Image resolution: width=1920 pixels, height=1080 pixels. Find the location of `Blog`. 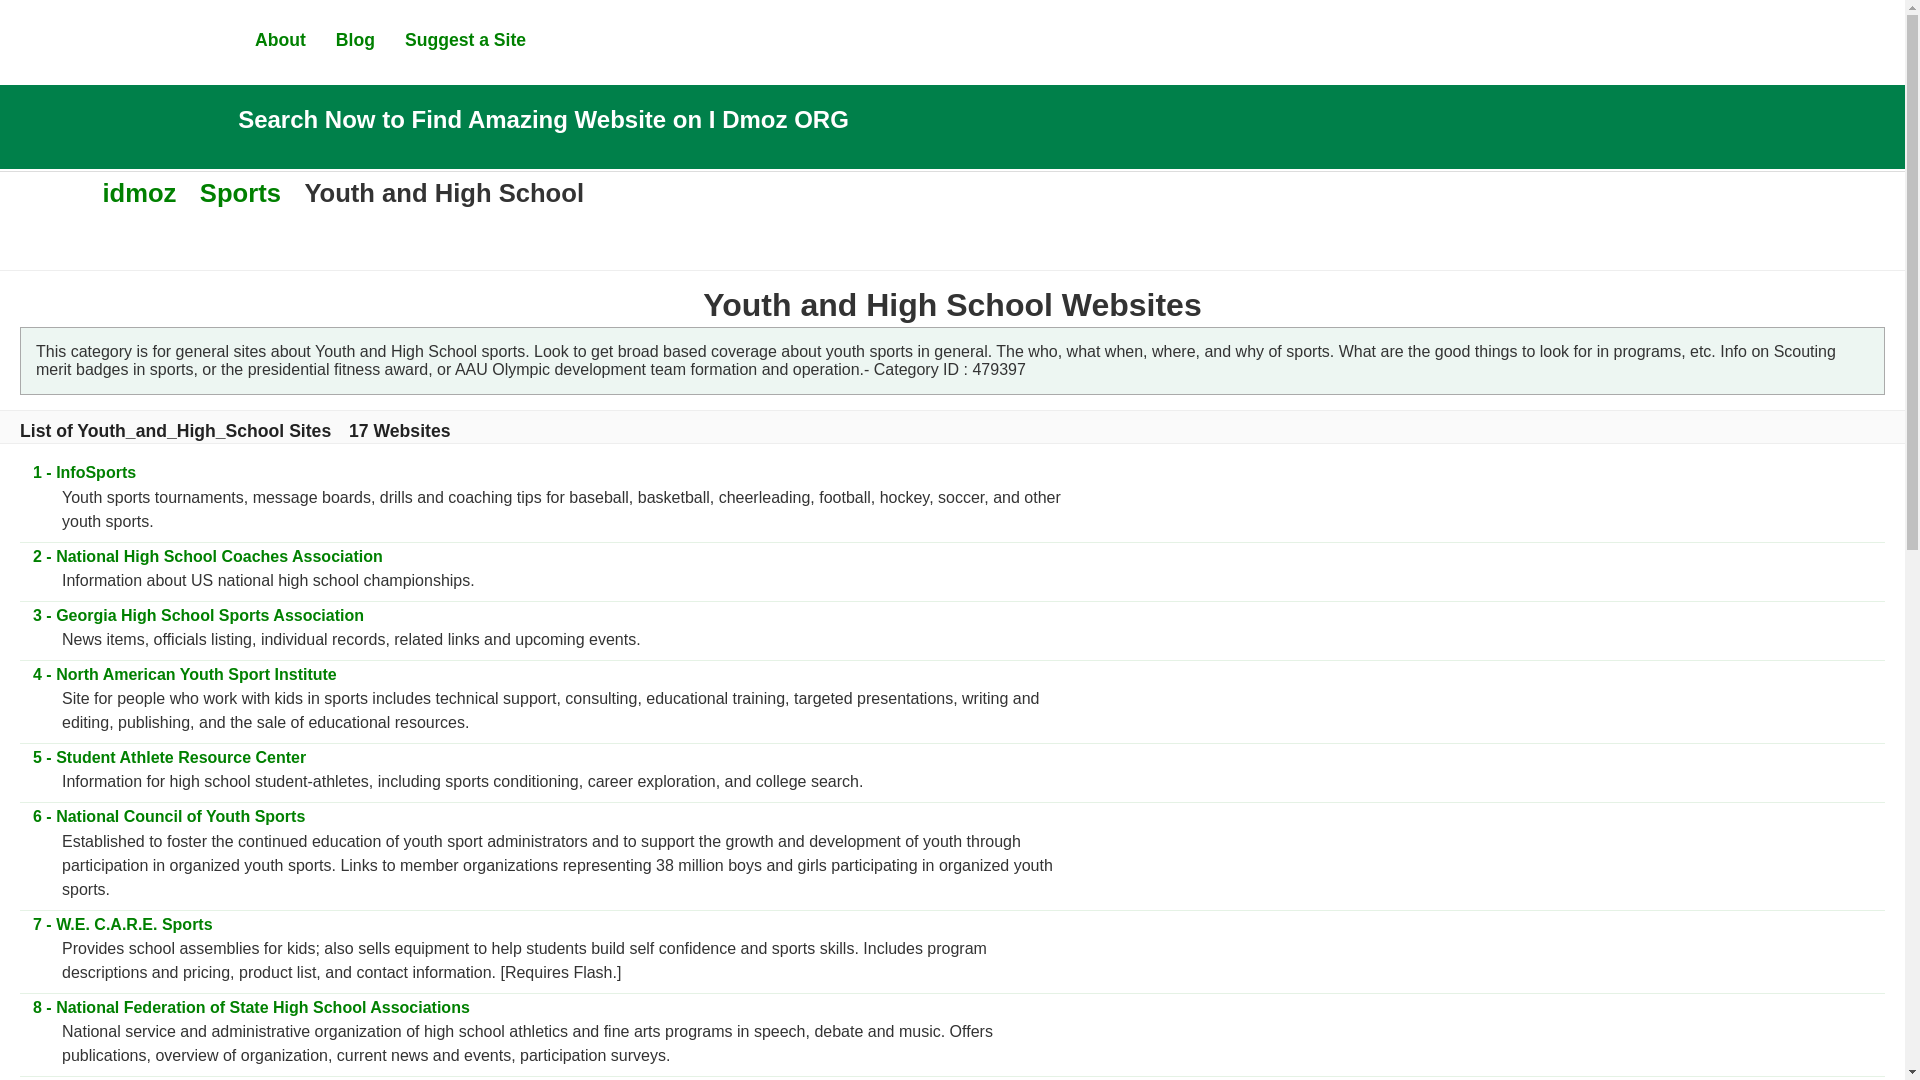

Blog is located at coordinates (355, 40).